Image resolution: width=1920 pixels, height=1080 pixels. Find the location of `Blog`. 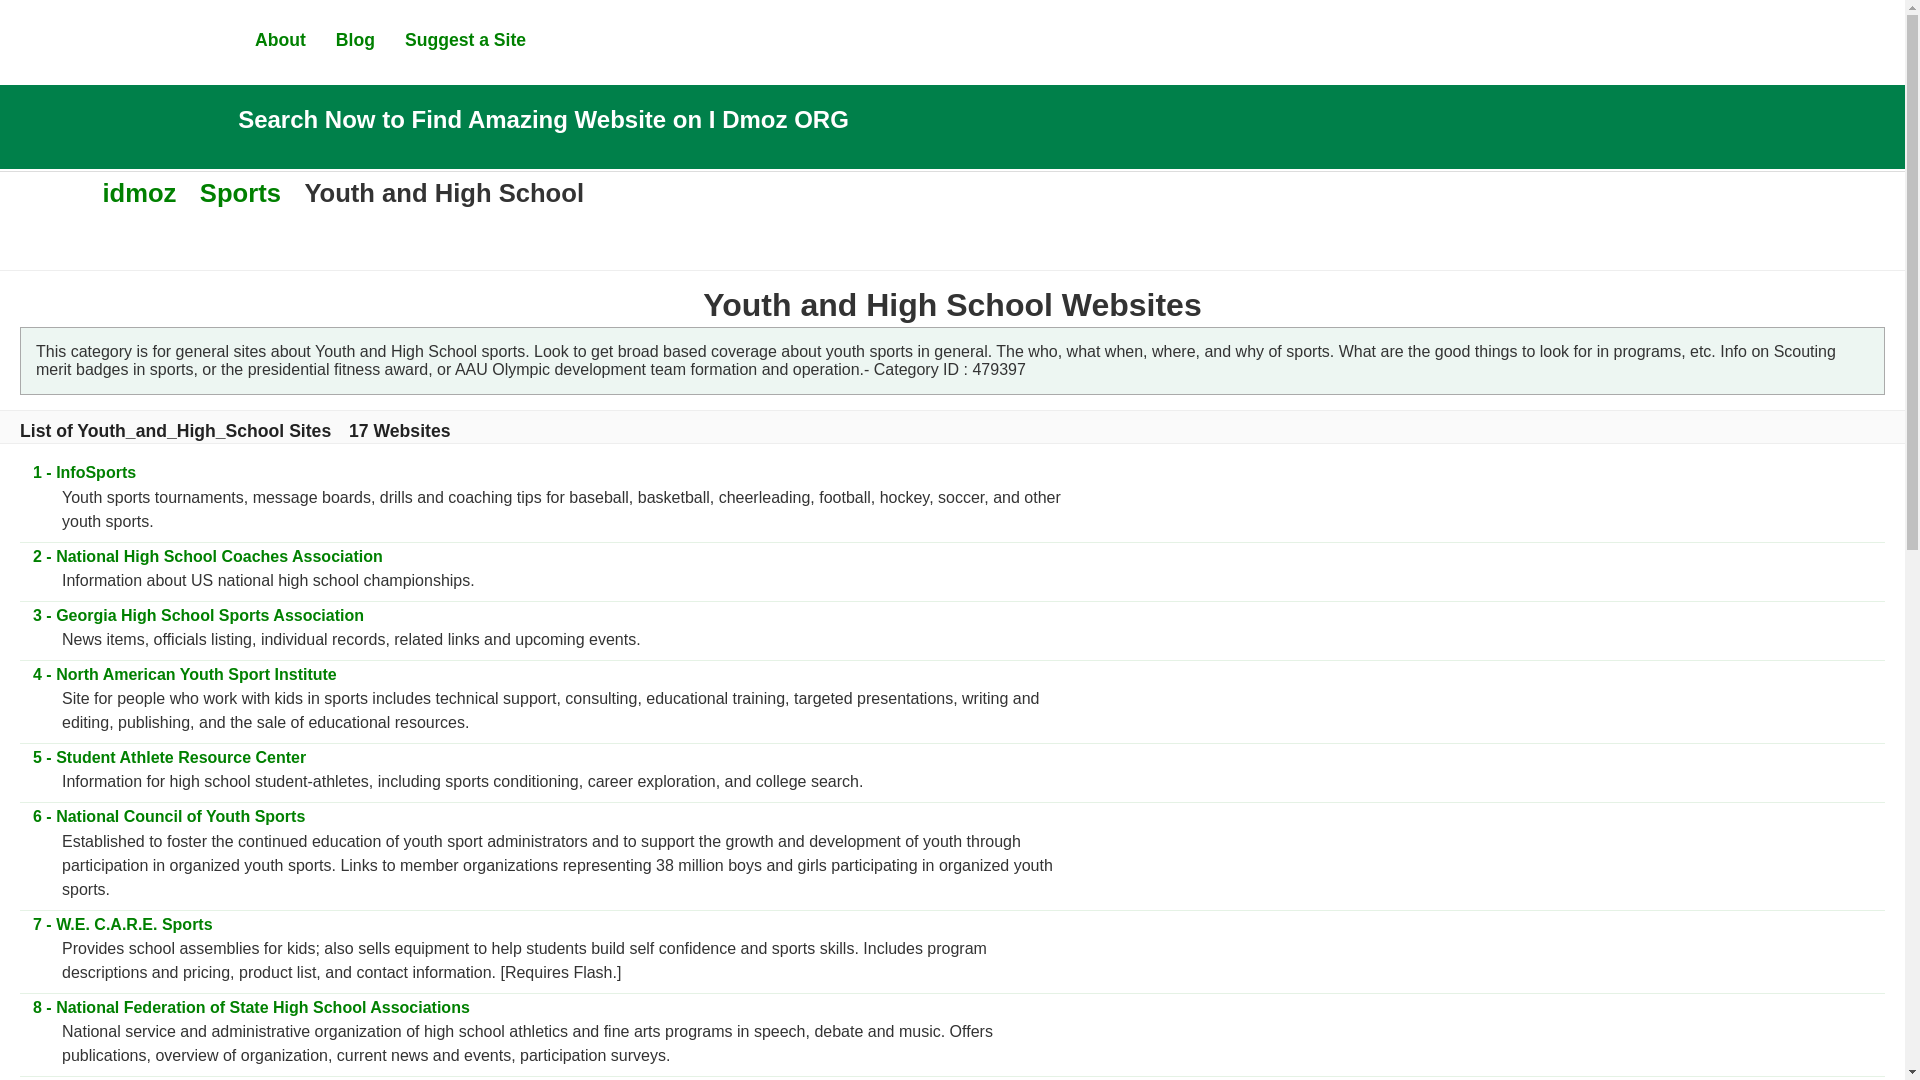

Blog is located at coordinates (355, 40).